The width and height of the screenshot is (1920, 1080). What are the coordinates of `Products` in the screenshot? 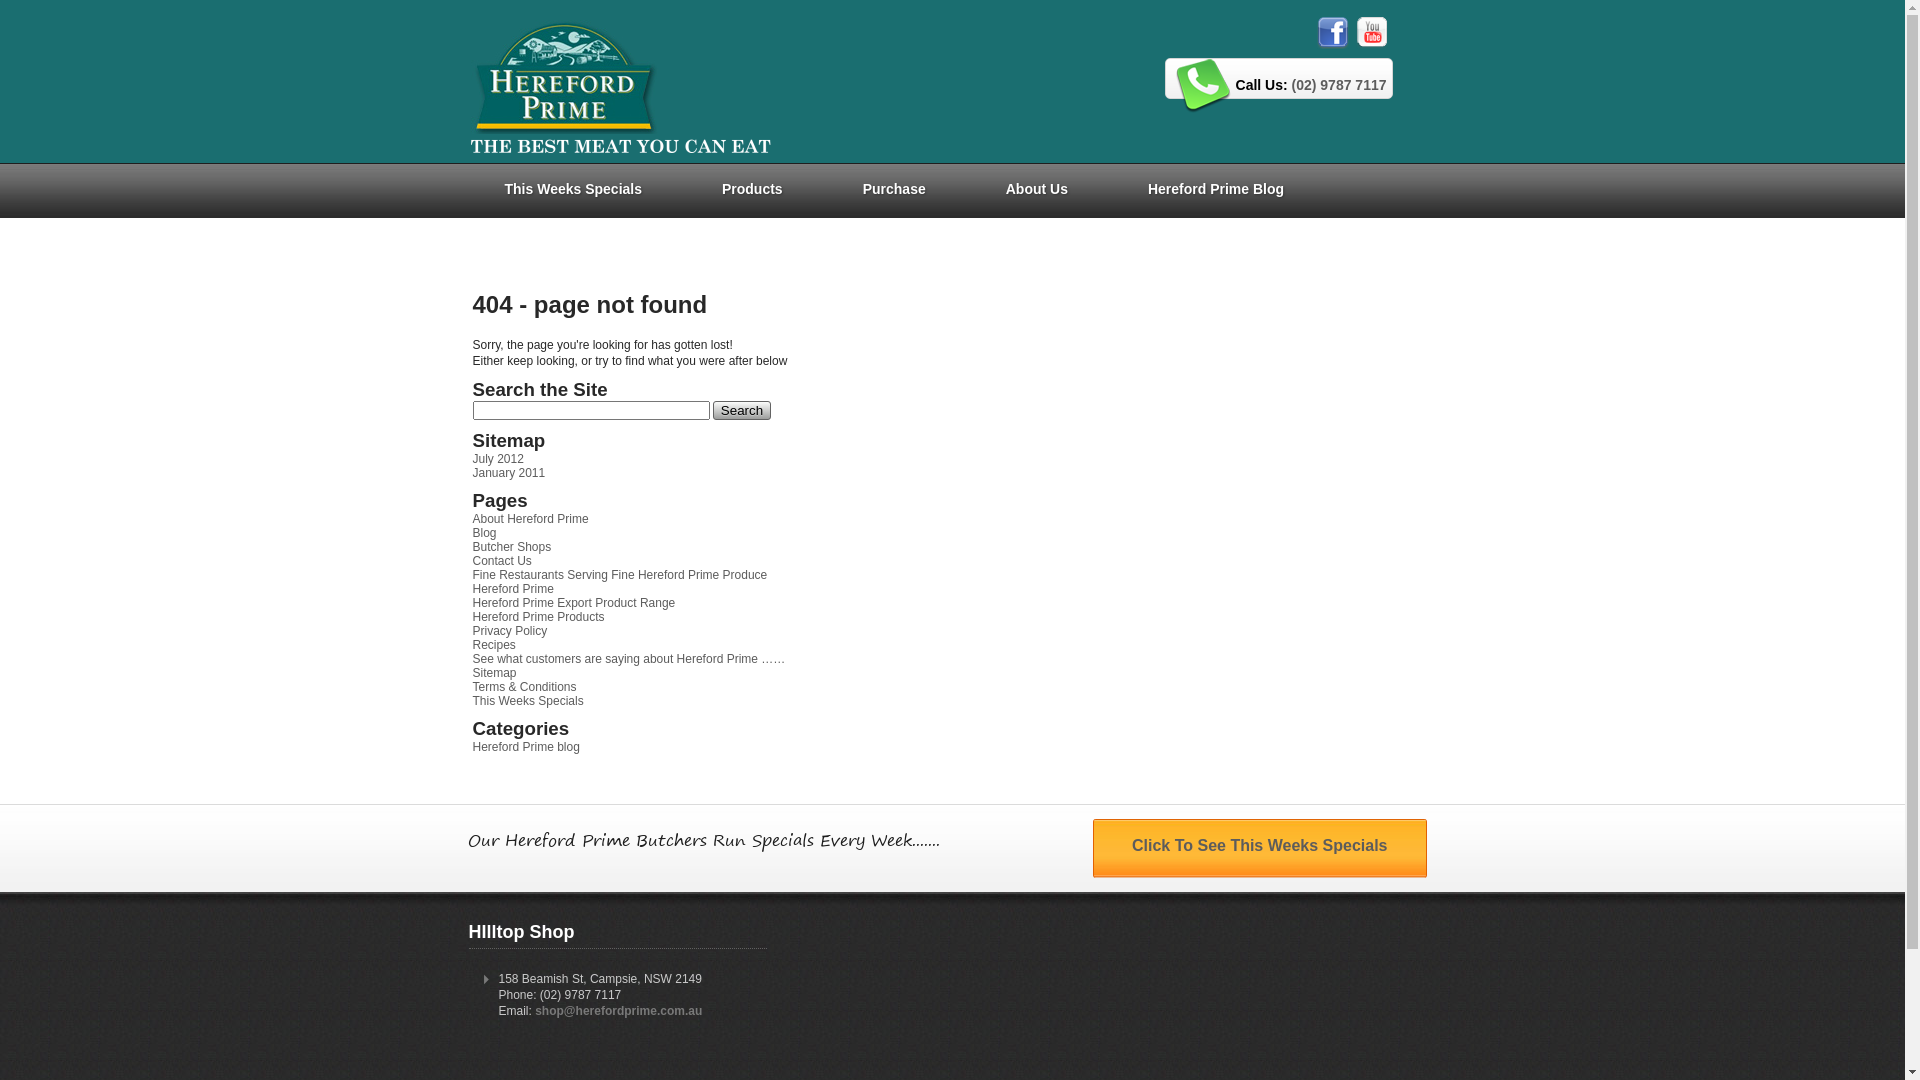 It's located at (752, 189).